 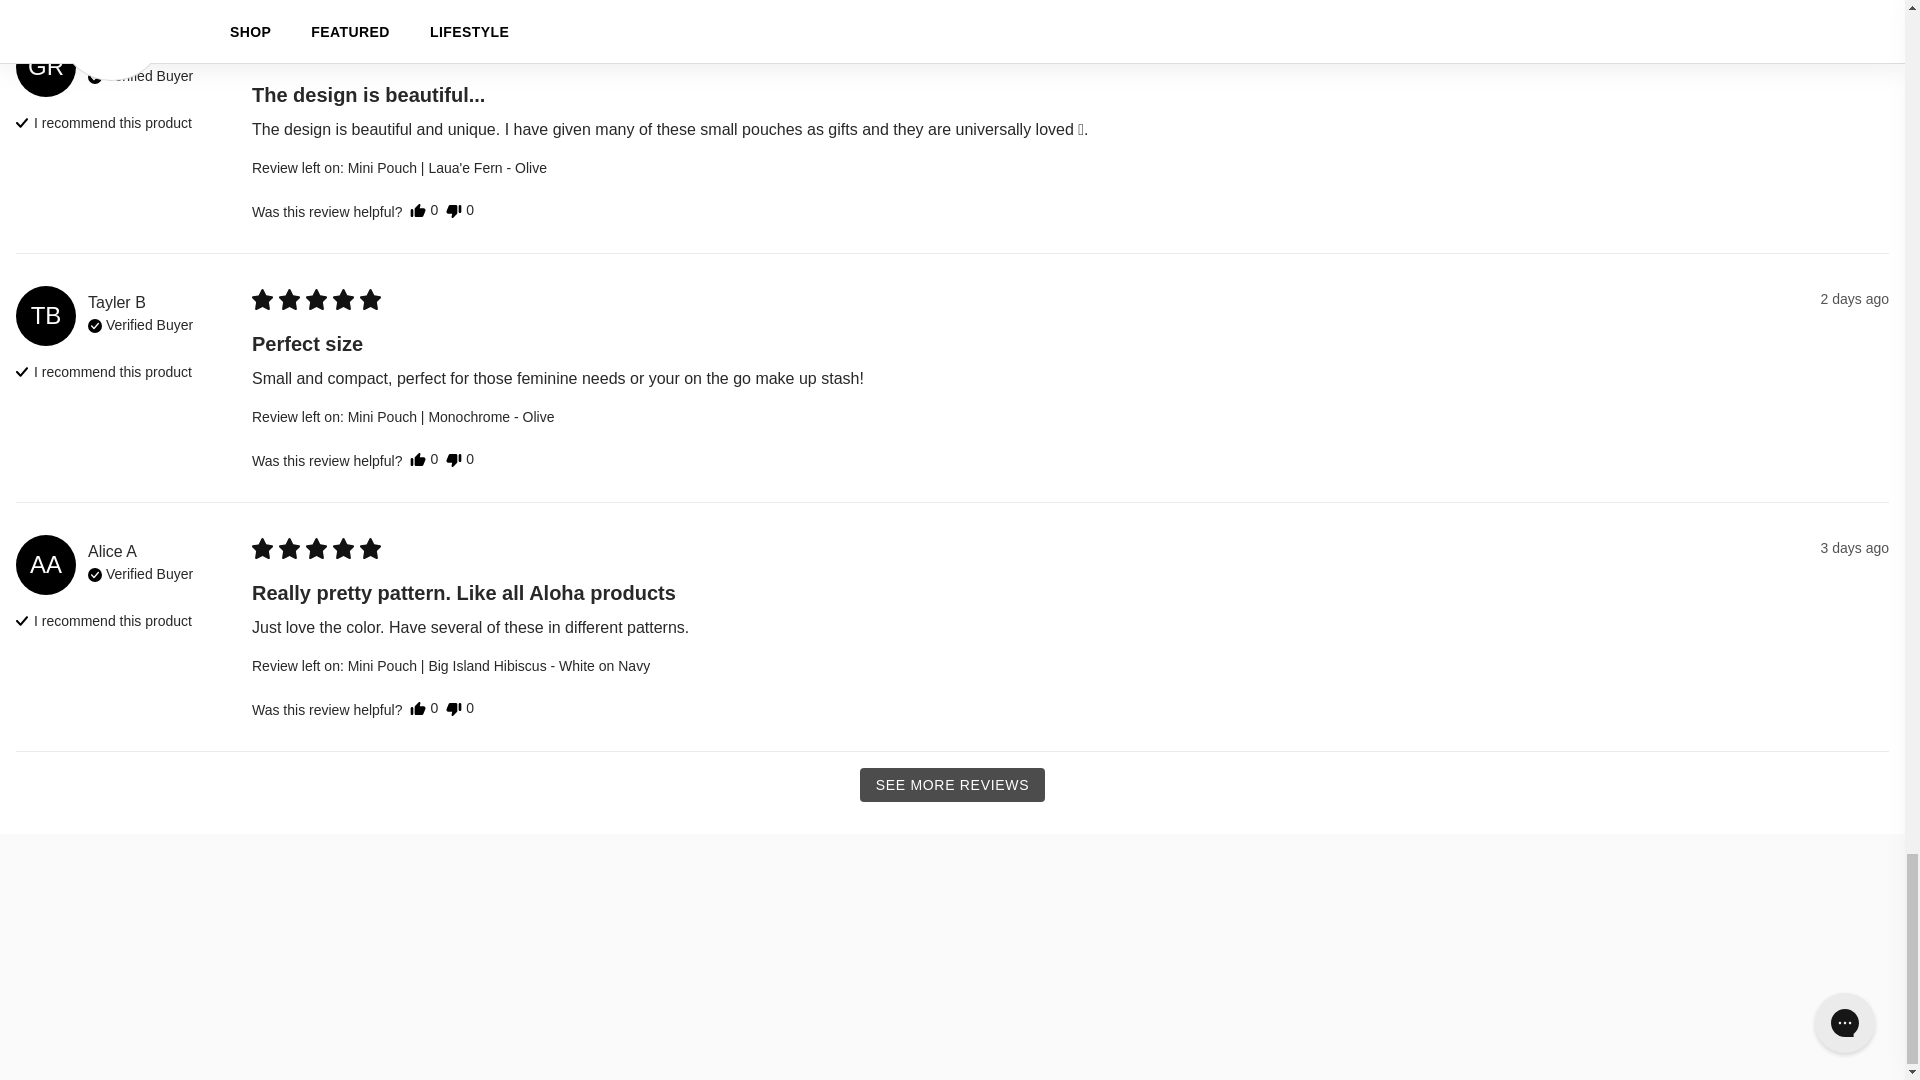 What do you see at coordinates (953, 784) in the screenshot?
I see `SEE MORE REVIEWS` at bounding box center [953, 784].